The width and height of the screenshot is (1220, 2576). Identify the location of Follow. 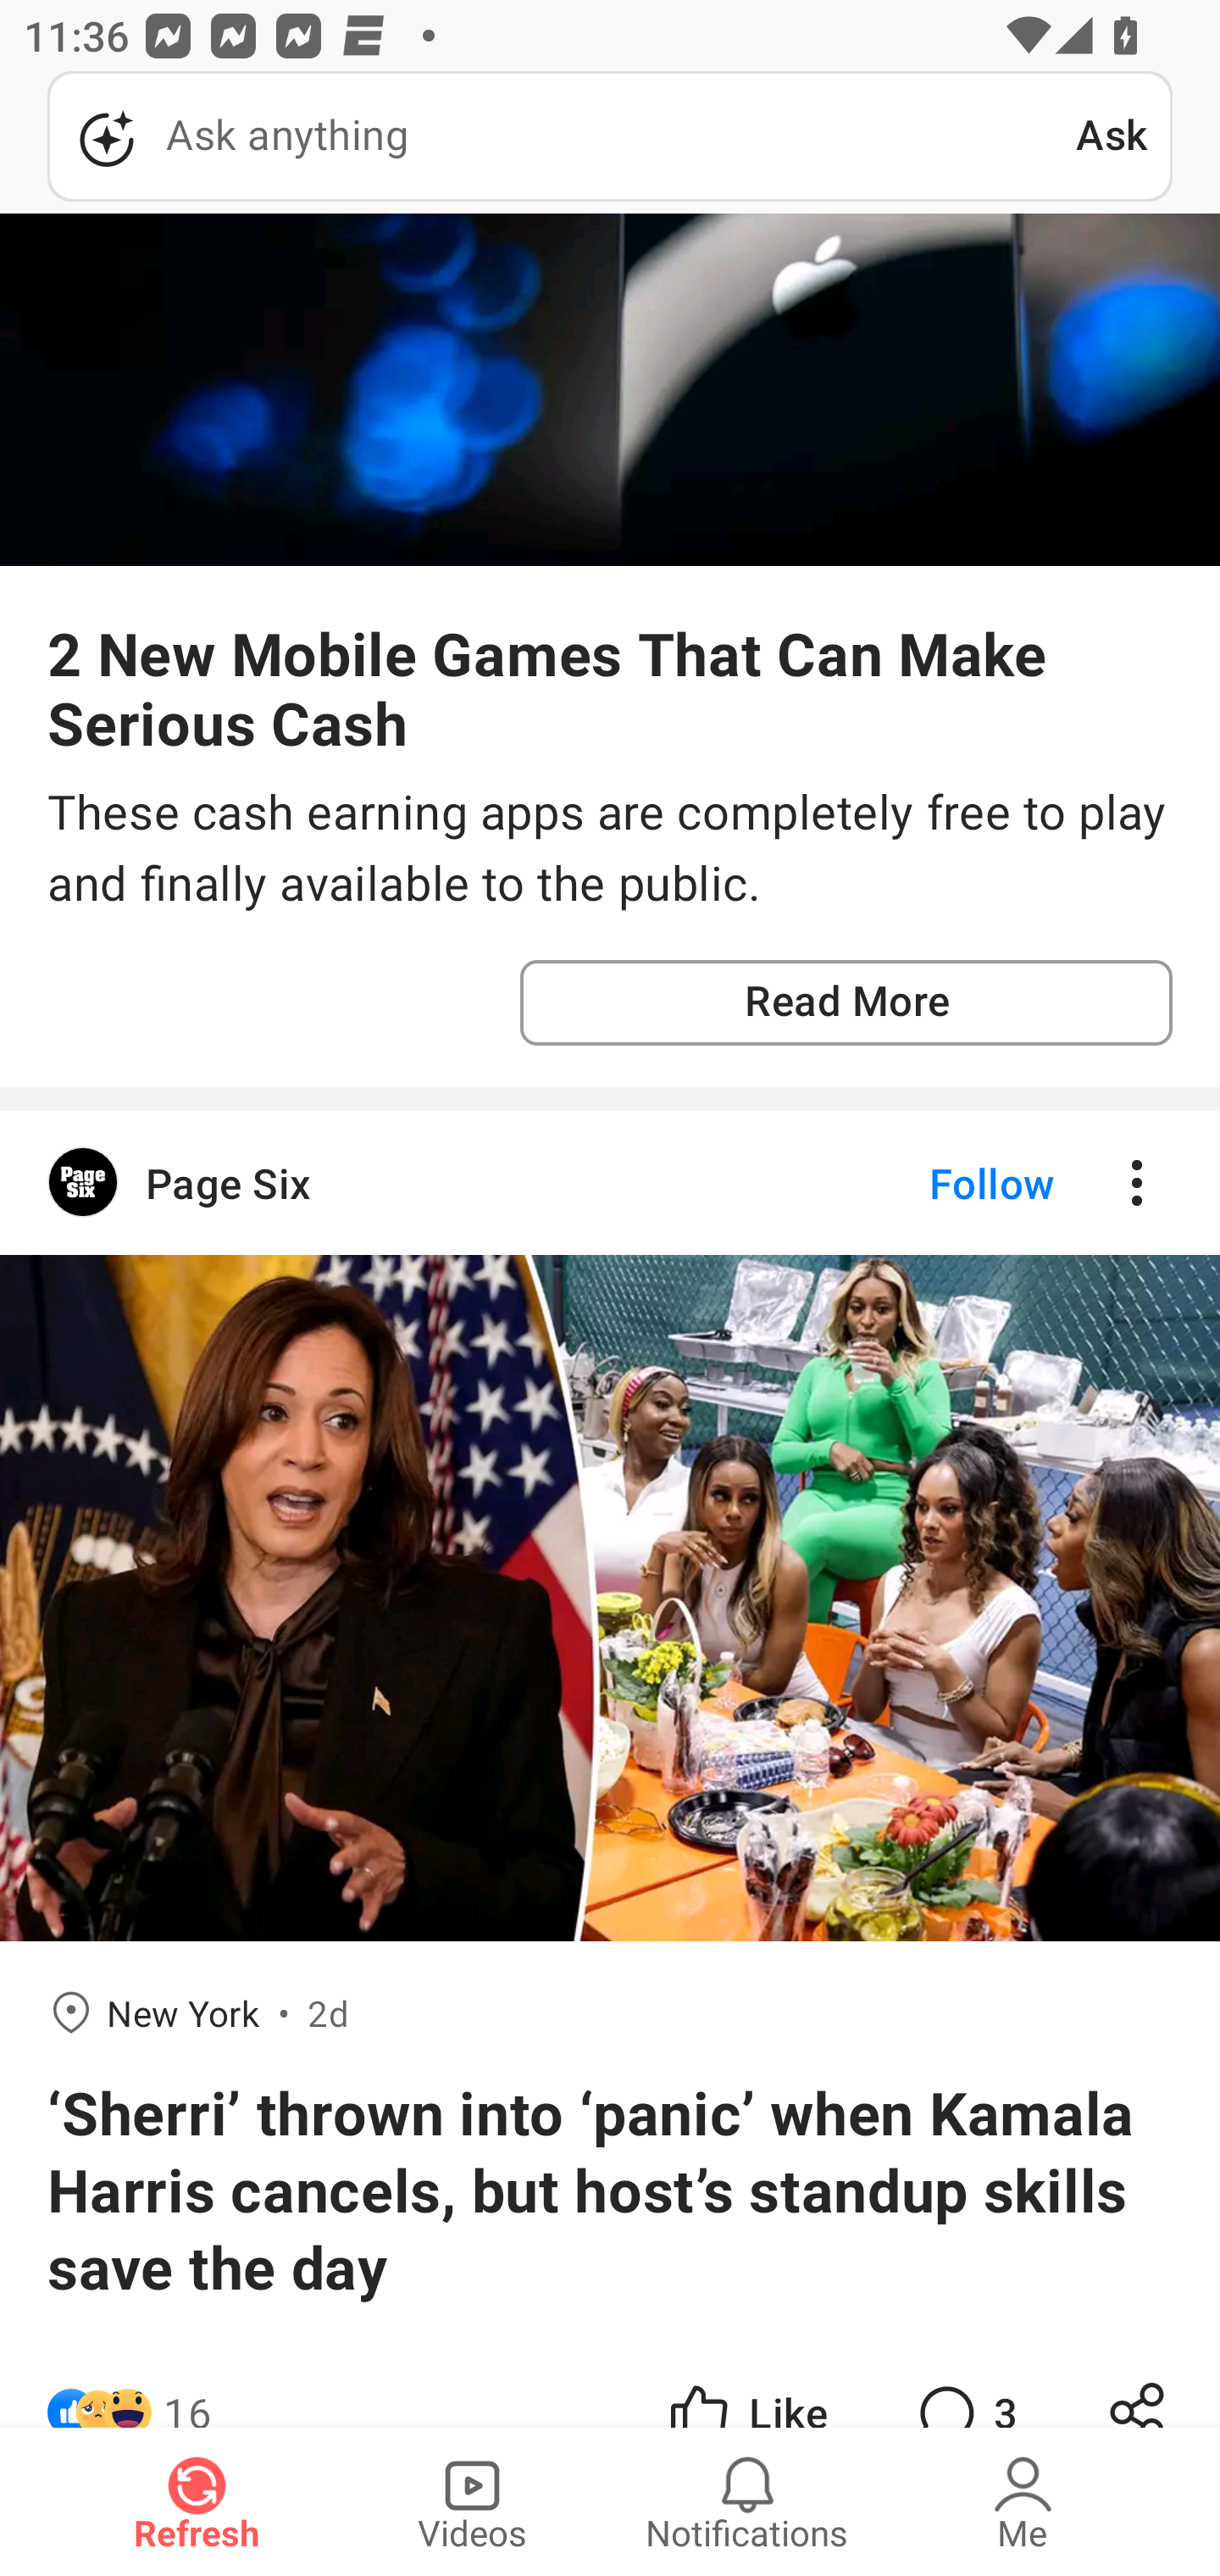
(935, 1182).